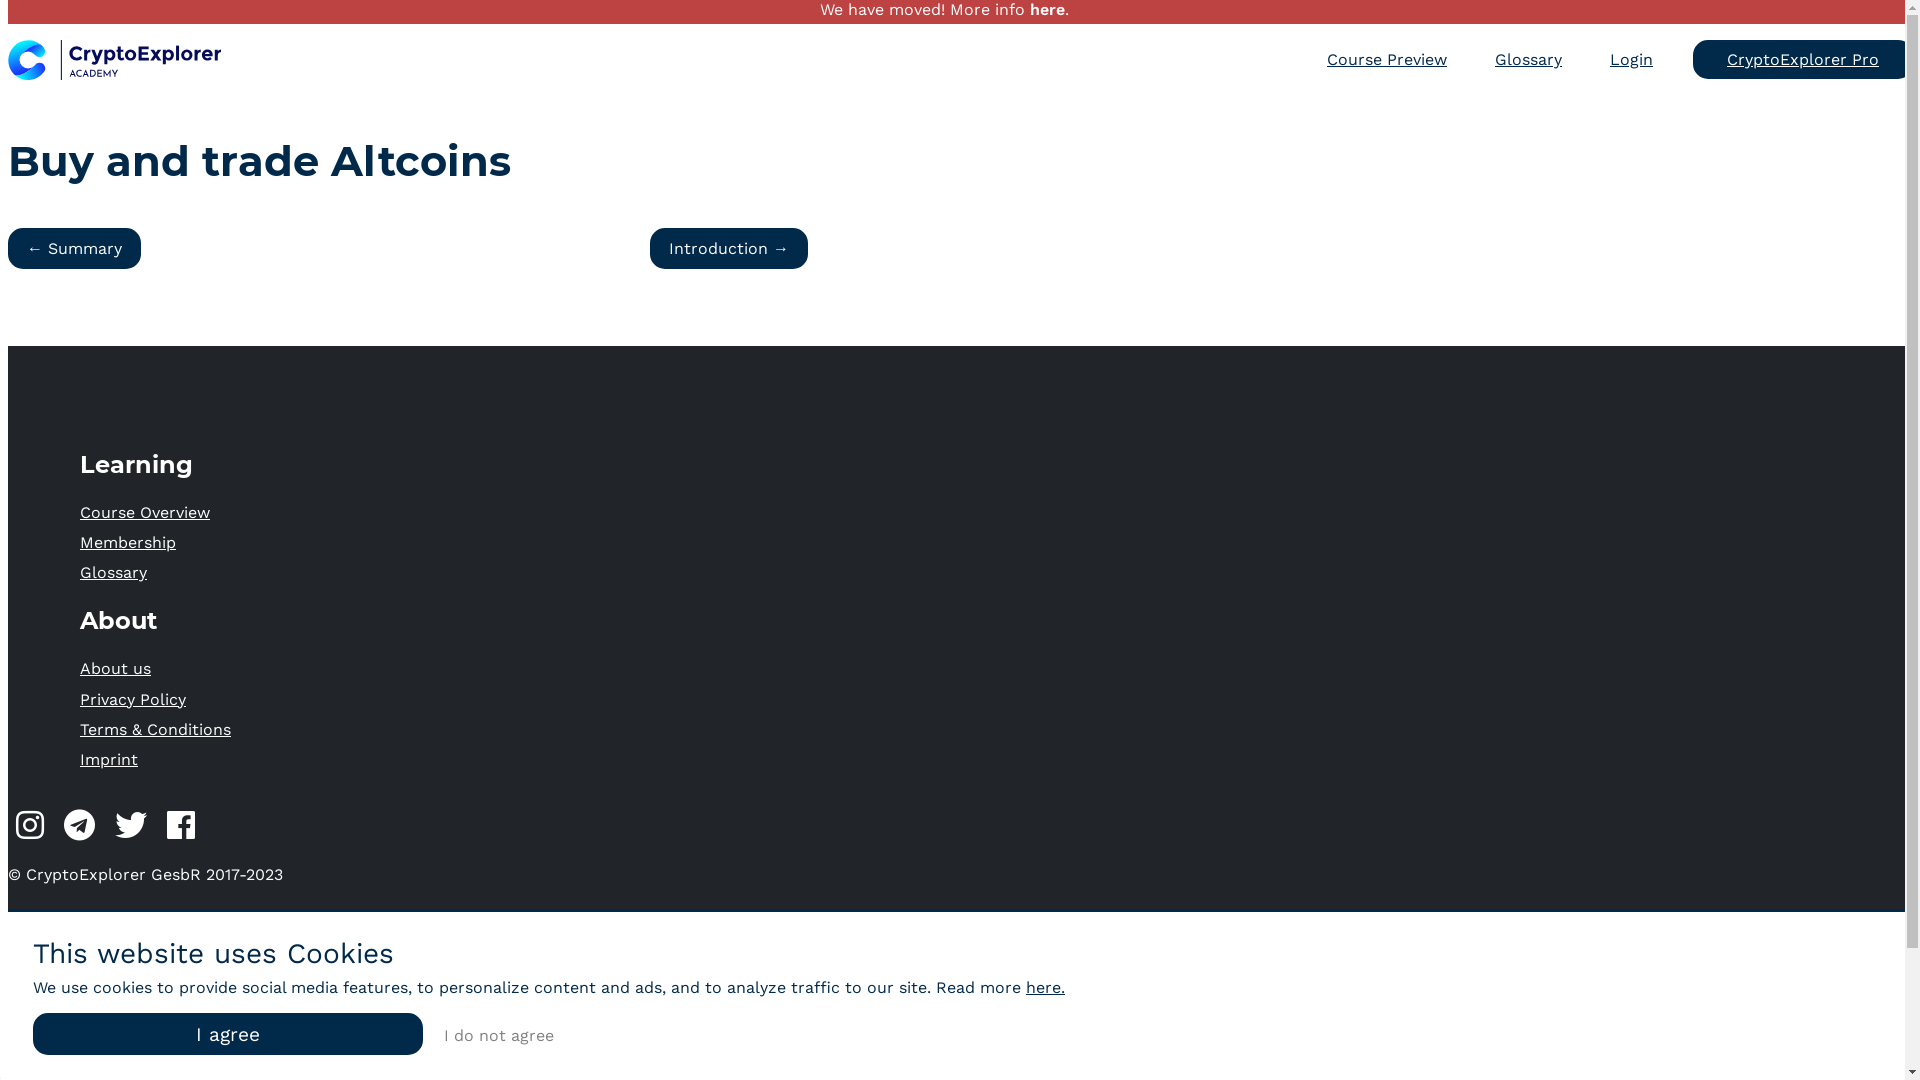  Describe the element at coordinates (1803, 60) in the screenshot. I see `CryptoExplorer Pro` at that location.